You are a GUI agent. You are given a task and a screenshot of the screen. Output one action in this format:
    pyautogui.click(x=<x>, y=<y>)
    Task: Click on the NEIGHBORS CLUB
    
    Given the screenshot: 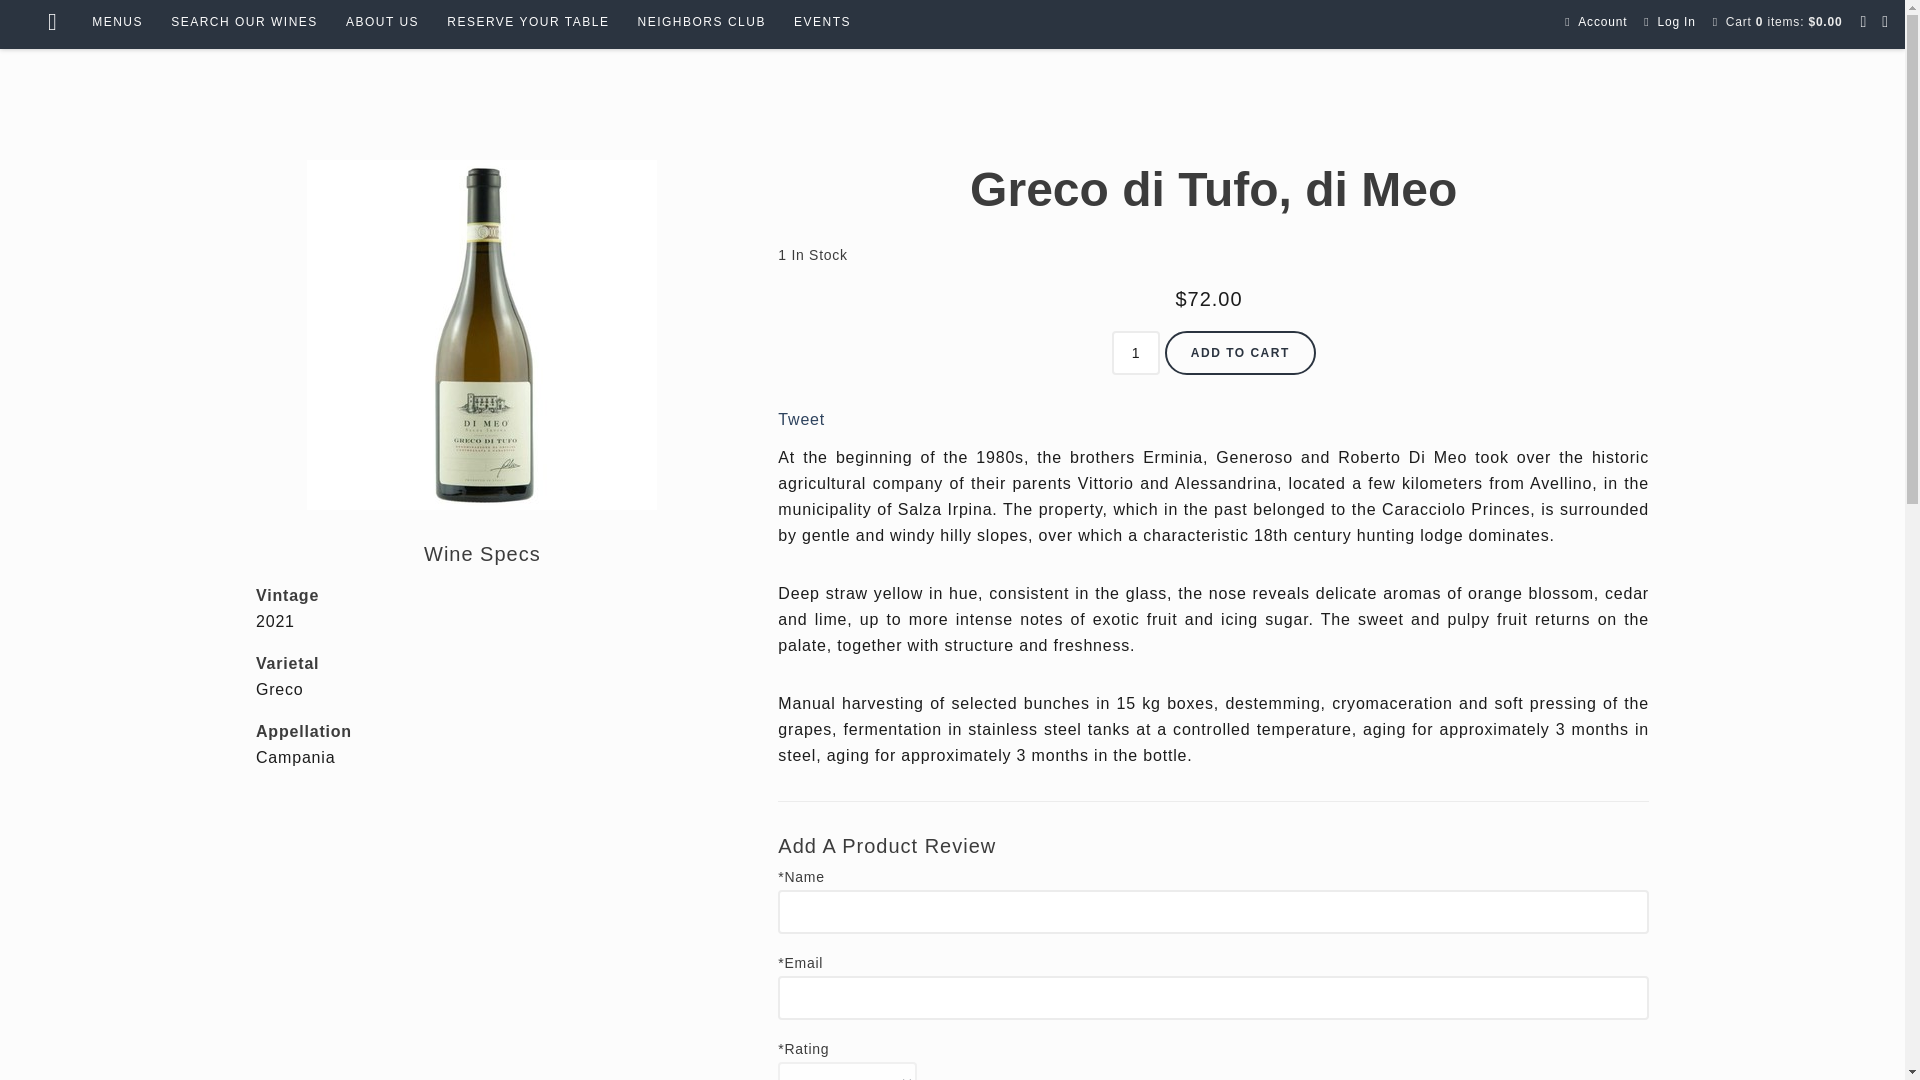 What is the action you would take?
    pyautogui.click(x=701, y=22)
    